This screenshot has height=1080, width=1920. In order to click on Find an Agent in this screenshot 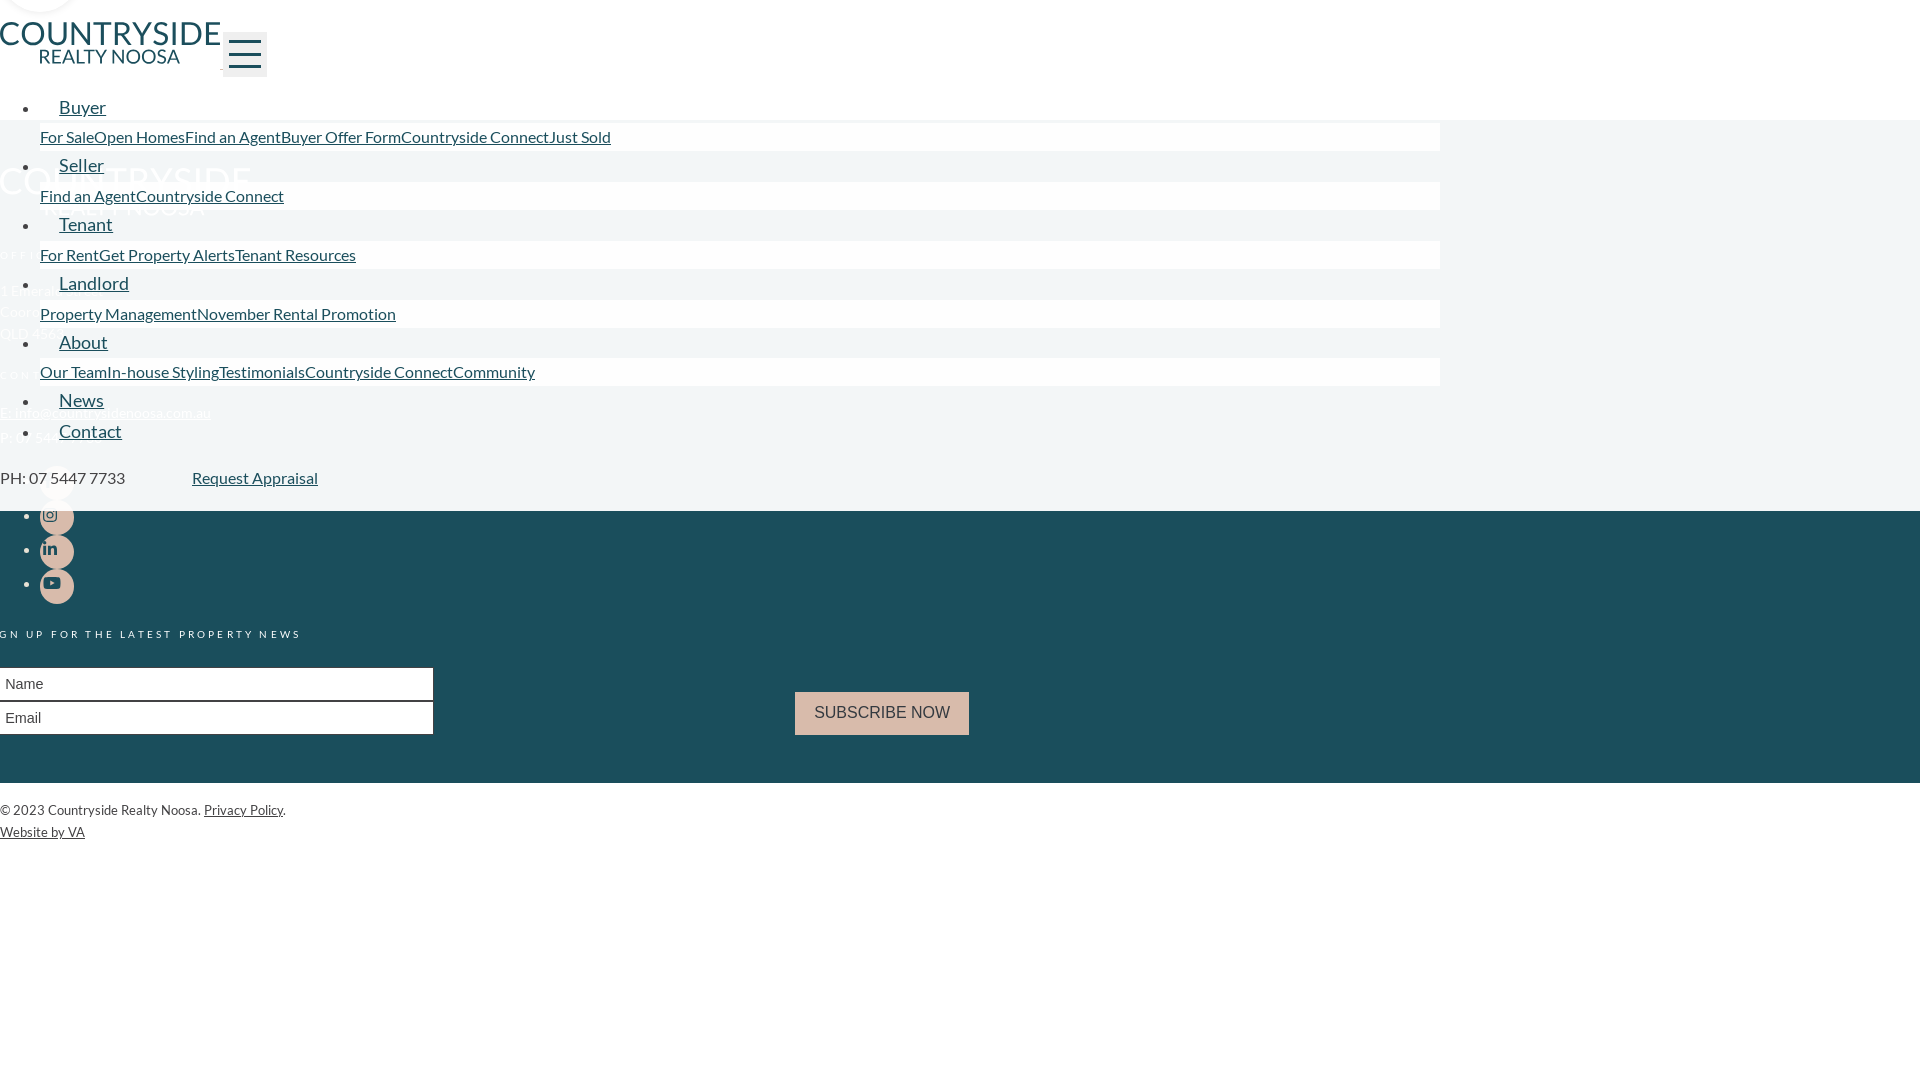, I will do `click(233, 136)`.